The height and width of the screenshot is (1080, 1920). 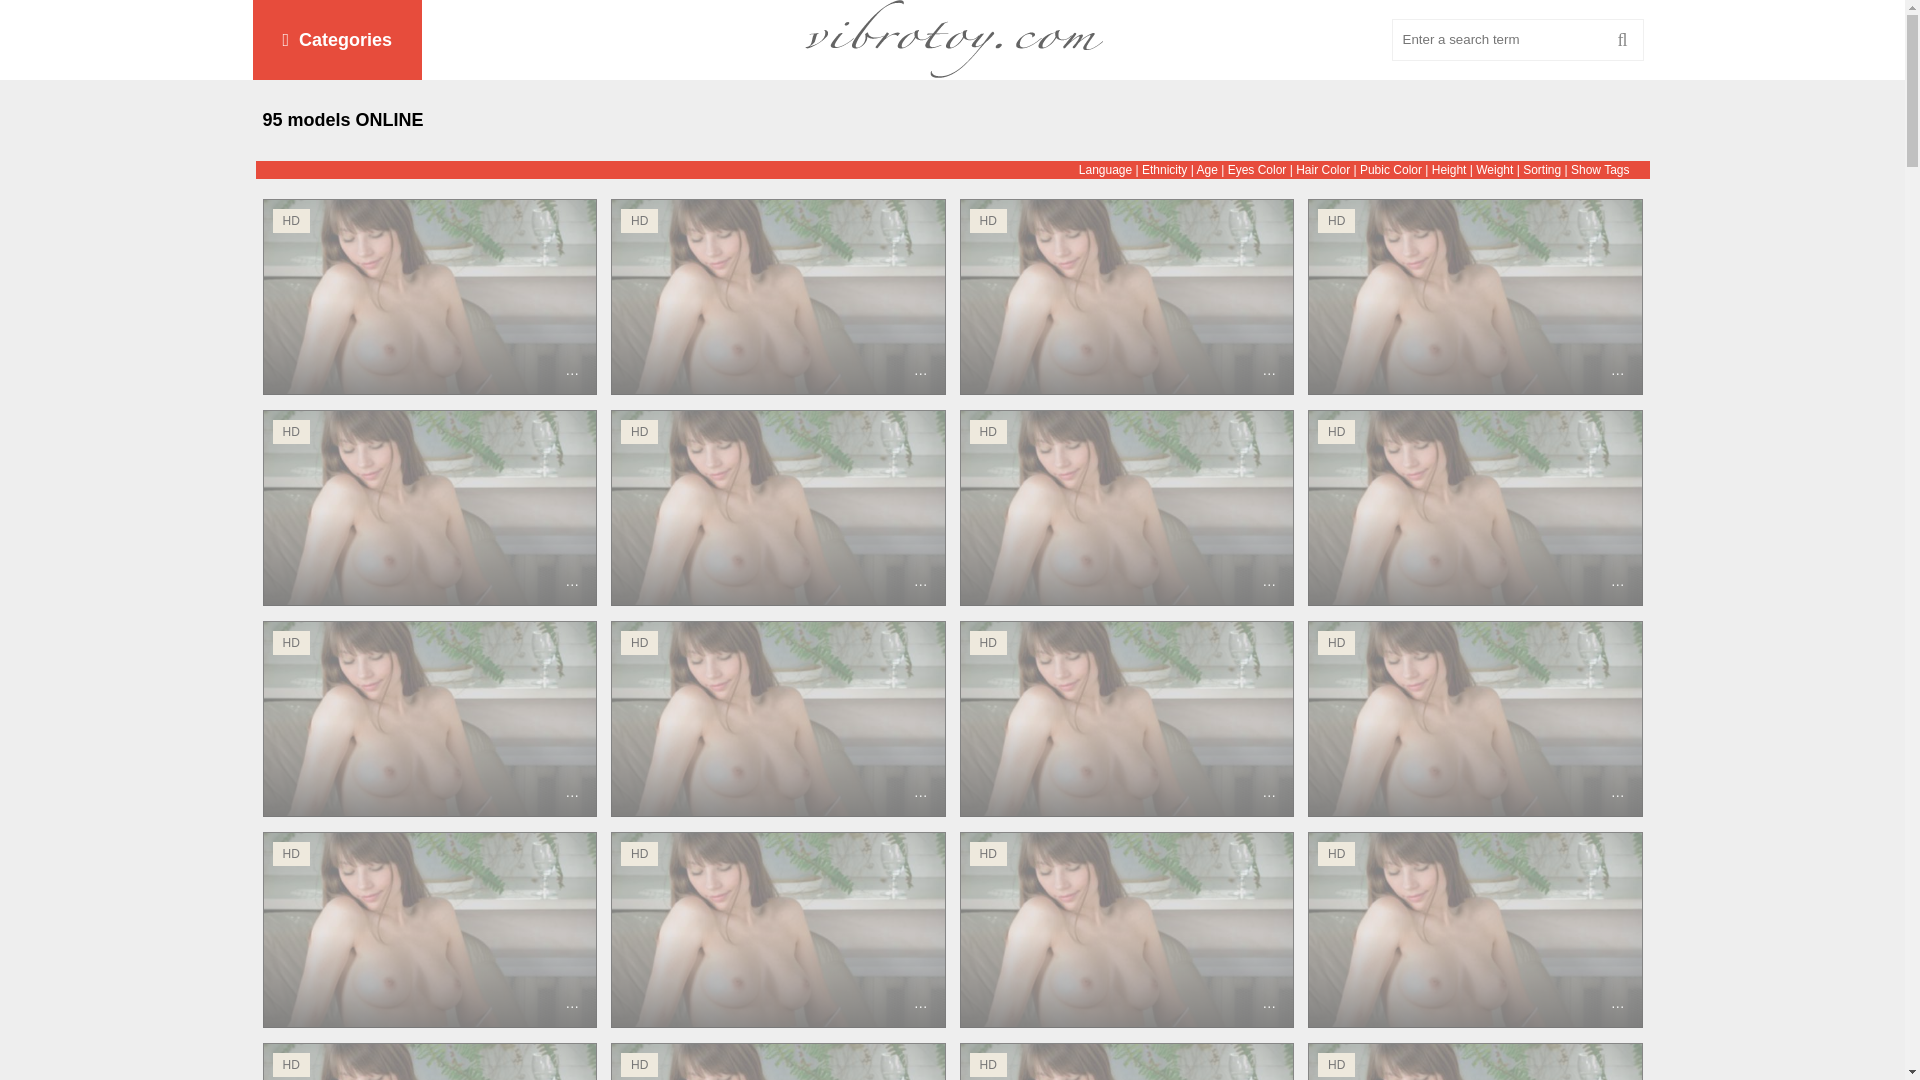 I want to click on Ethnicity, so click(x=1164, y=170).